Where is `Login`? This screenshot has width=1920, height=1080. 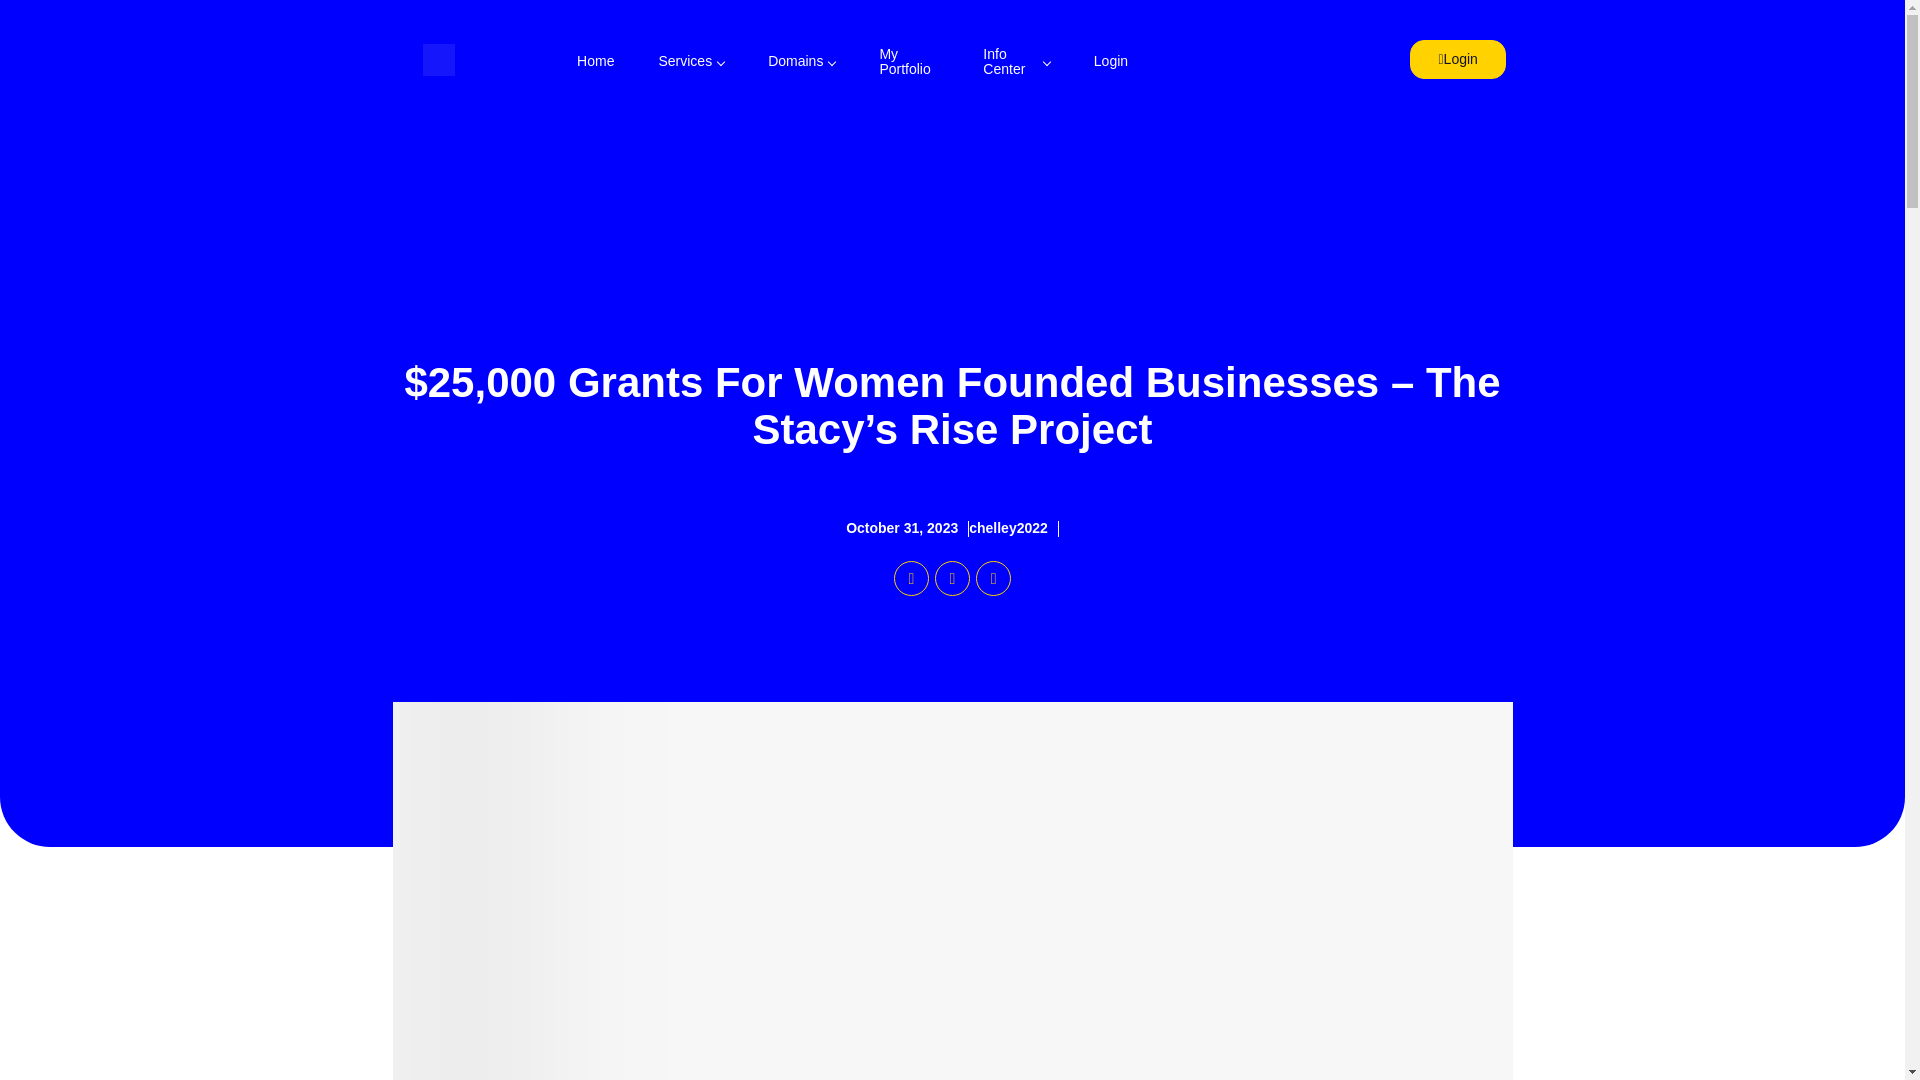 Login is located at coordinates (1457, 58).